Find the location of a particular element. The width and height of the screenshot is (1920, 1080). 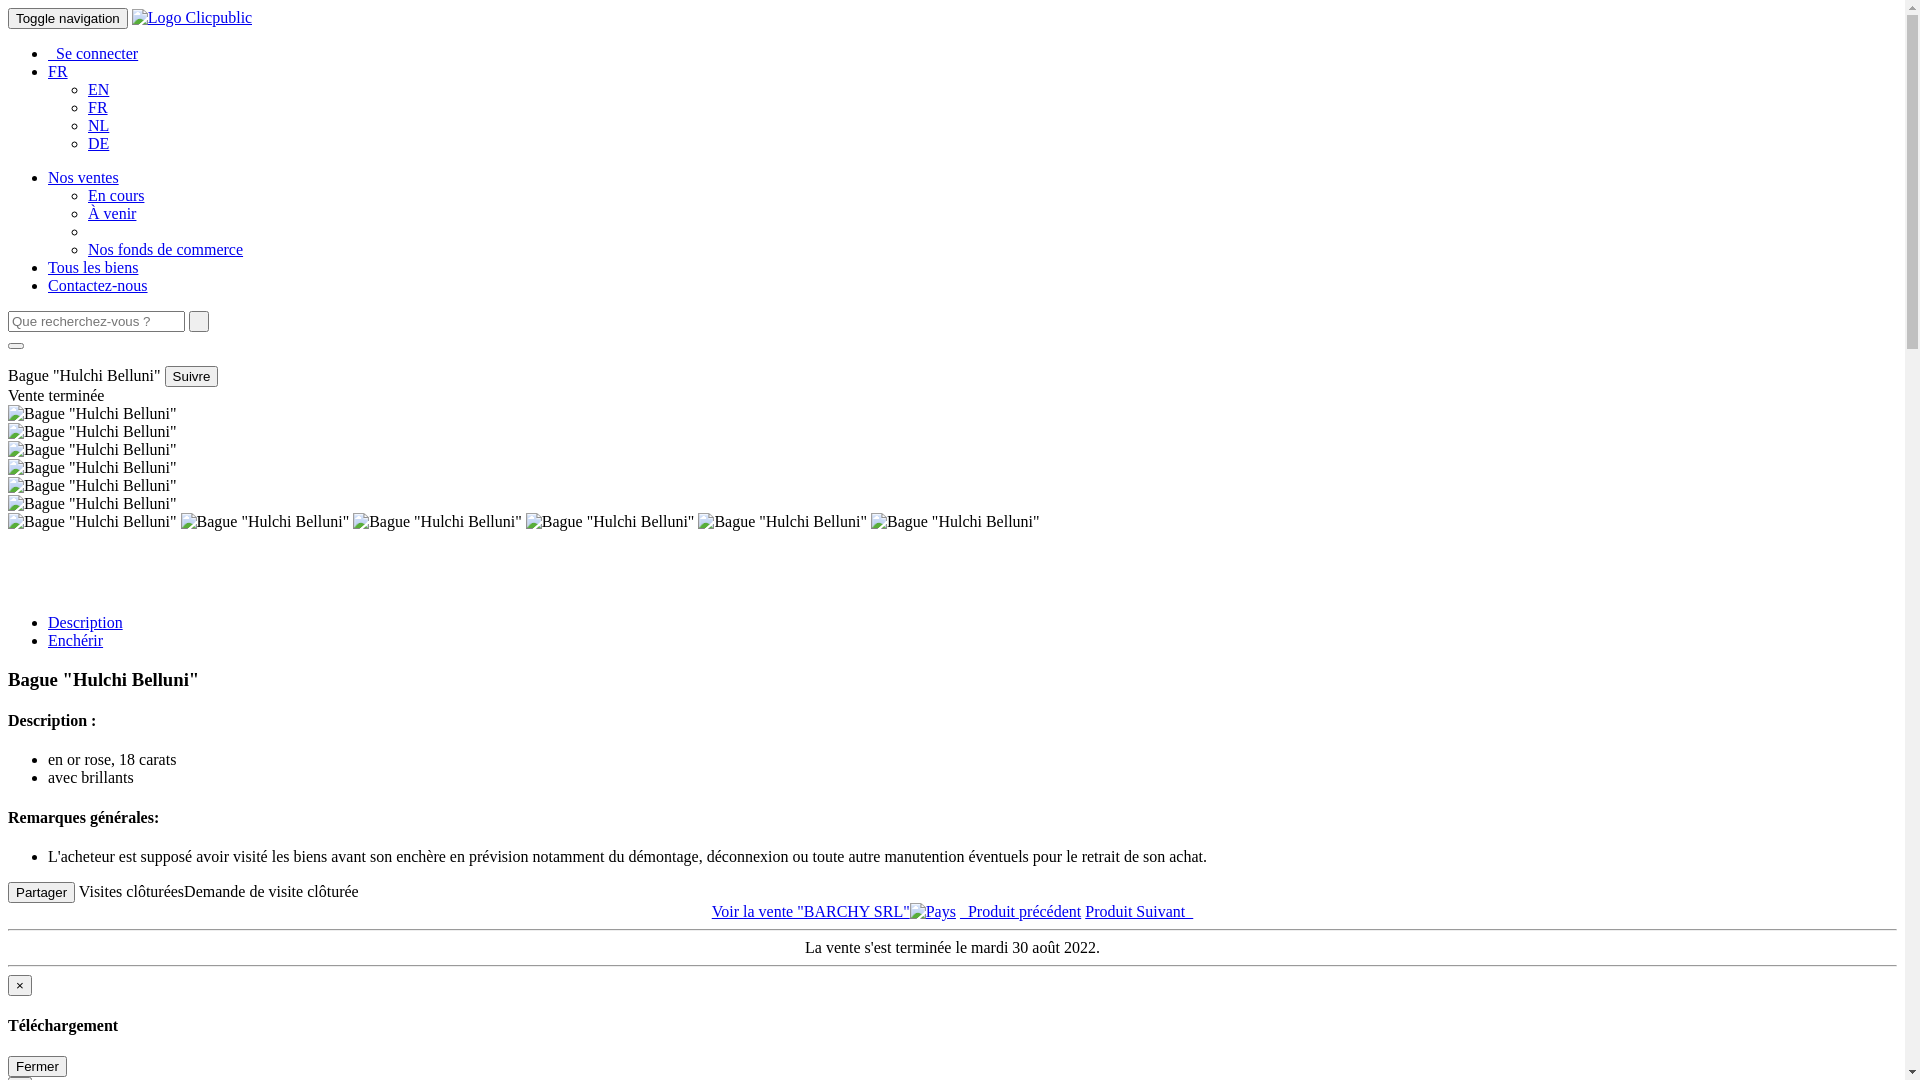

Bague "Hulchi Belluni" is located at coordinates (92, 468).